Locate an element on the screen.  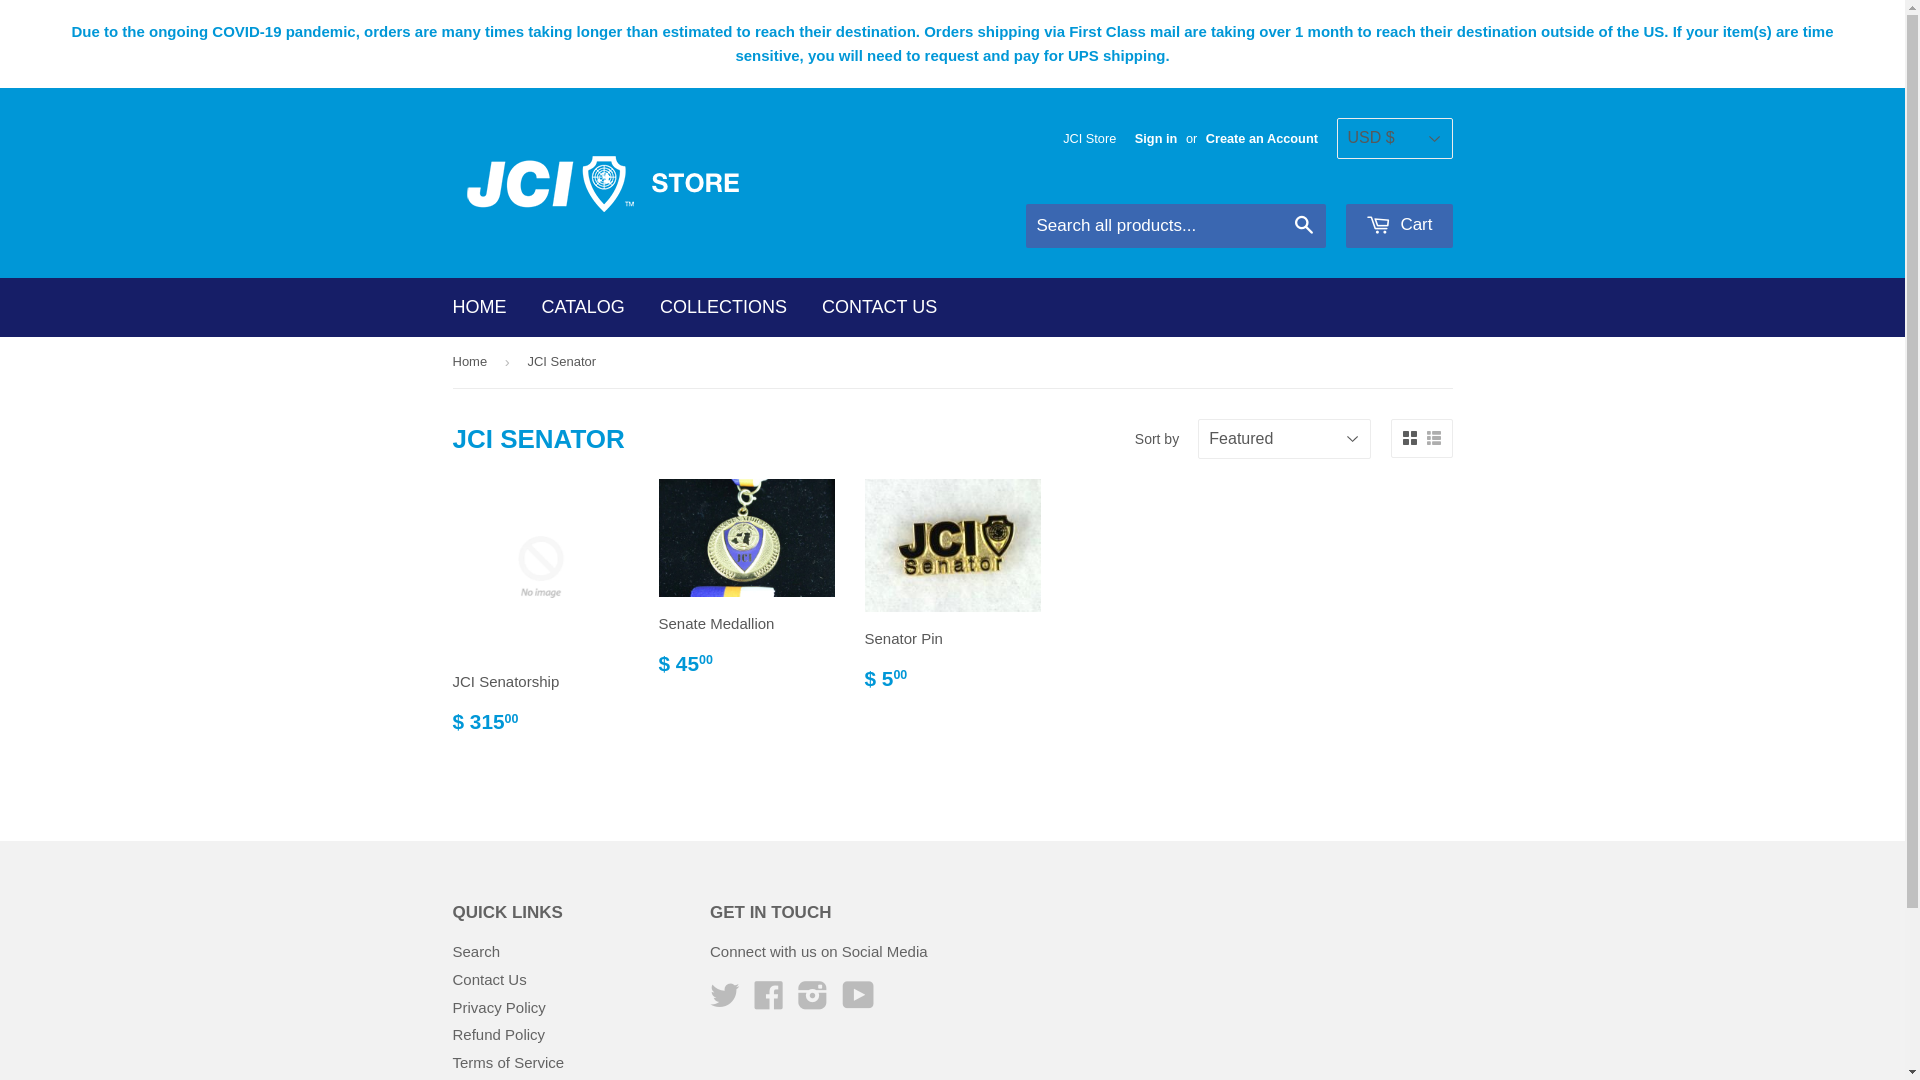
Facebook is located at coordinates (769, 1002).